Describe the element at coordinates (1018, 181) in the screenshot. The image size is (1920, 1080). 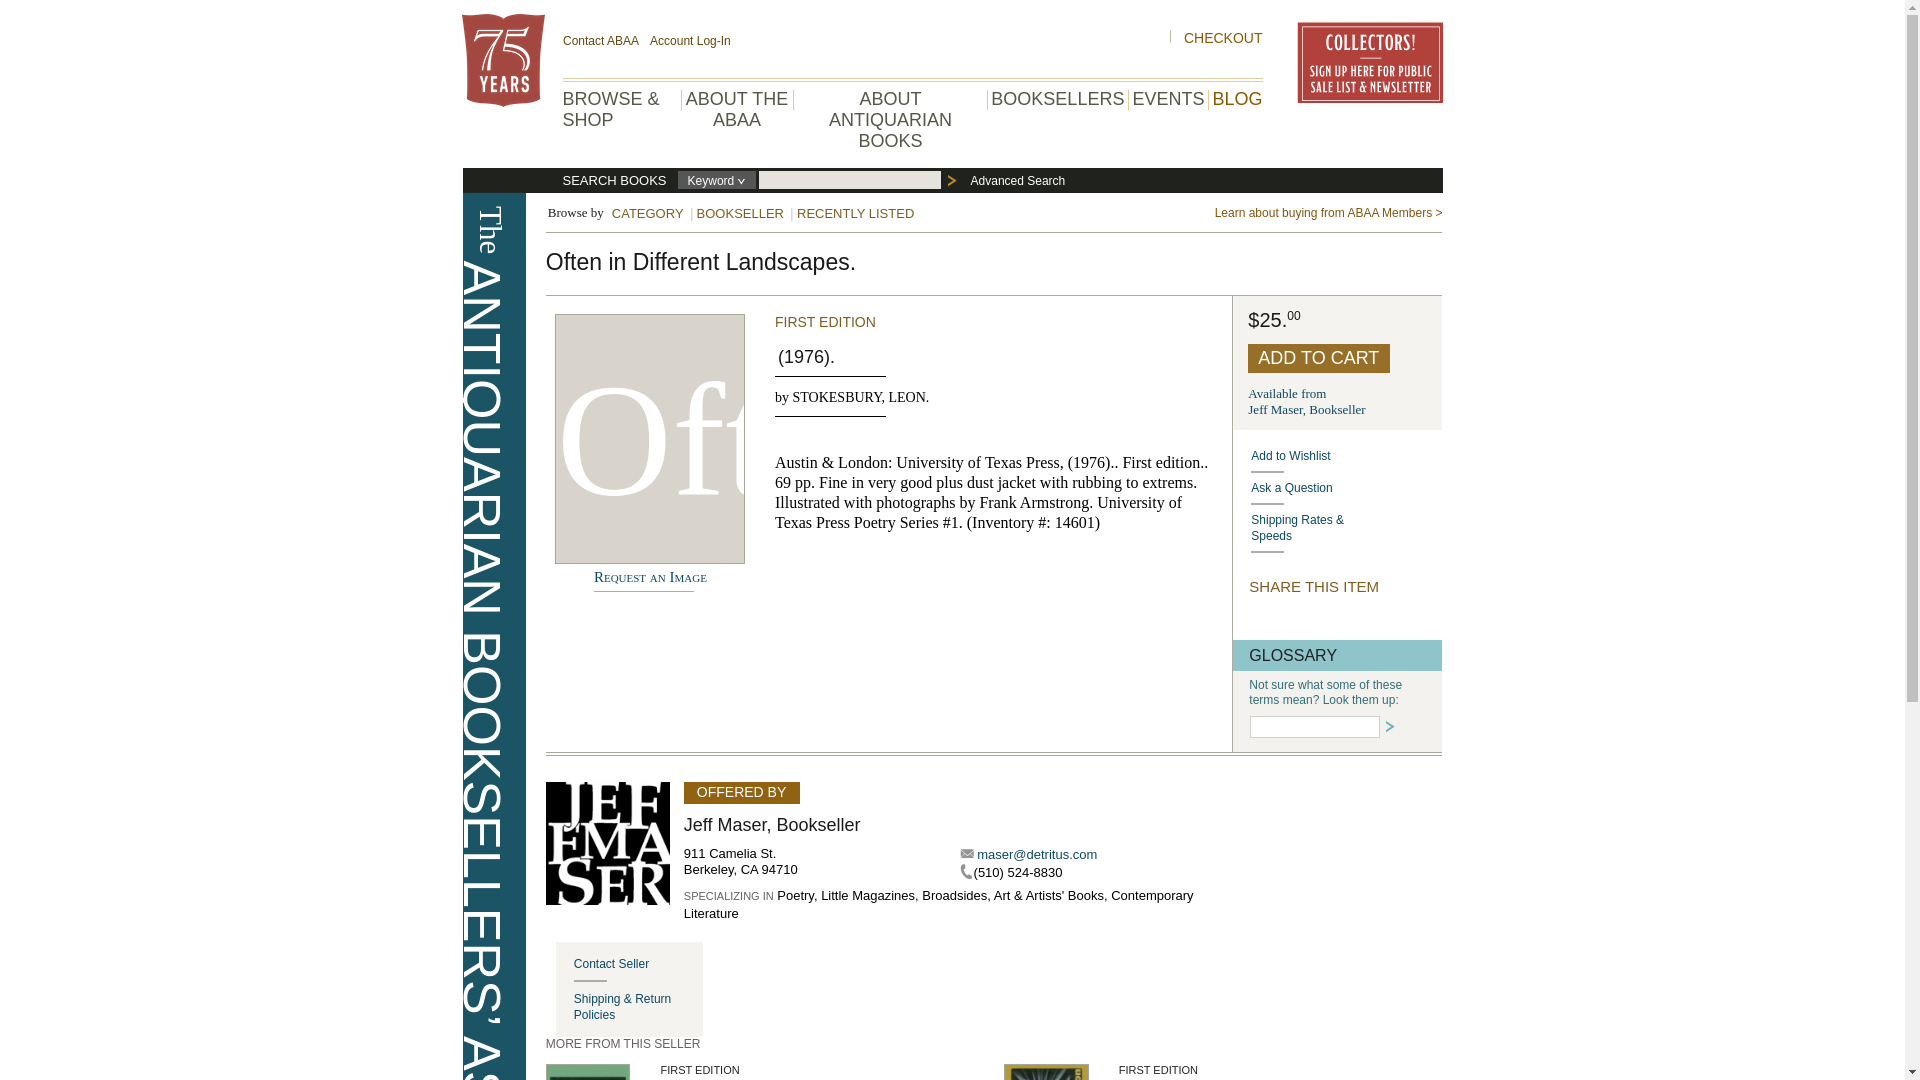
I see `BLOG` at that location.